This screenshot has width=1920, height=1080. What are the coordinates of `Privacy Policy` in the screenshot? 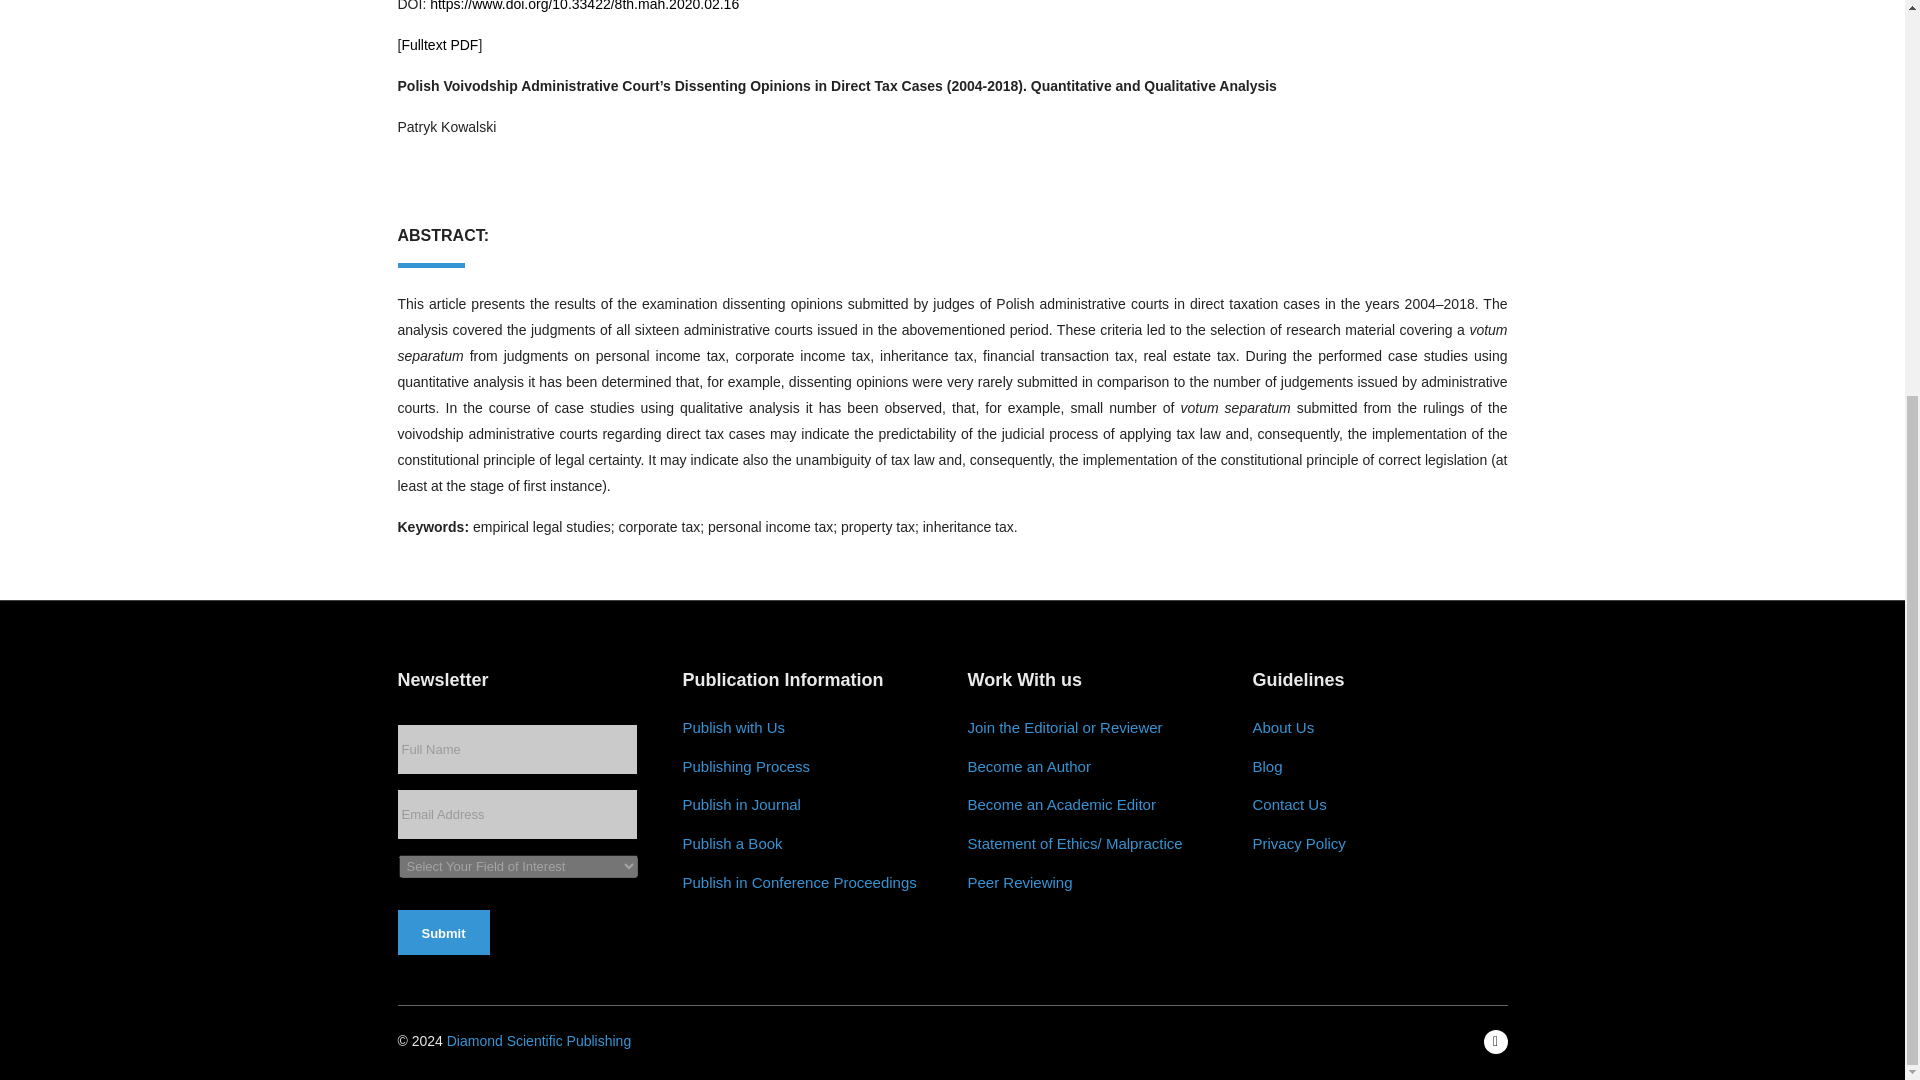 It's located at (1298, 844).